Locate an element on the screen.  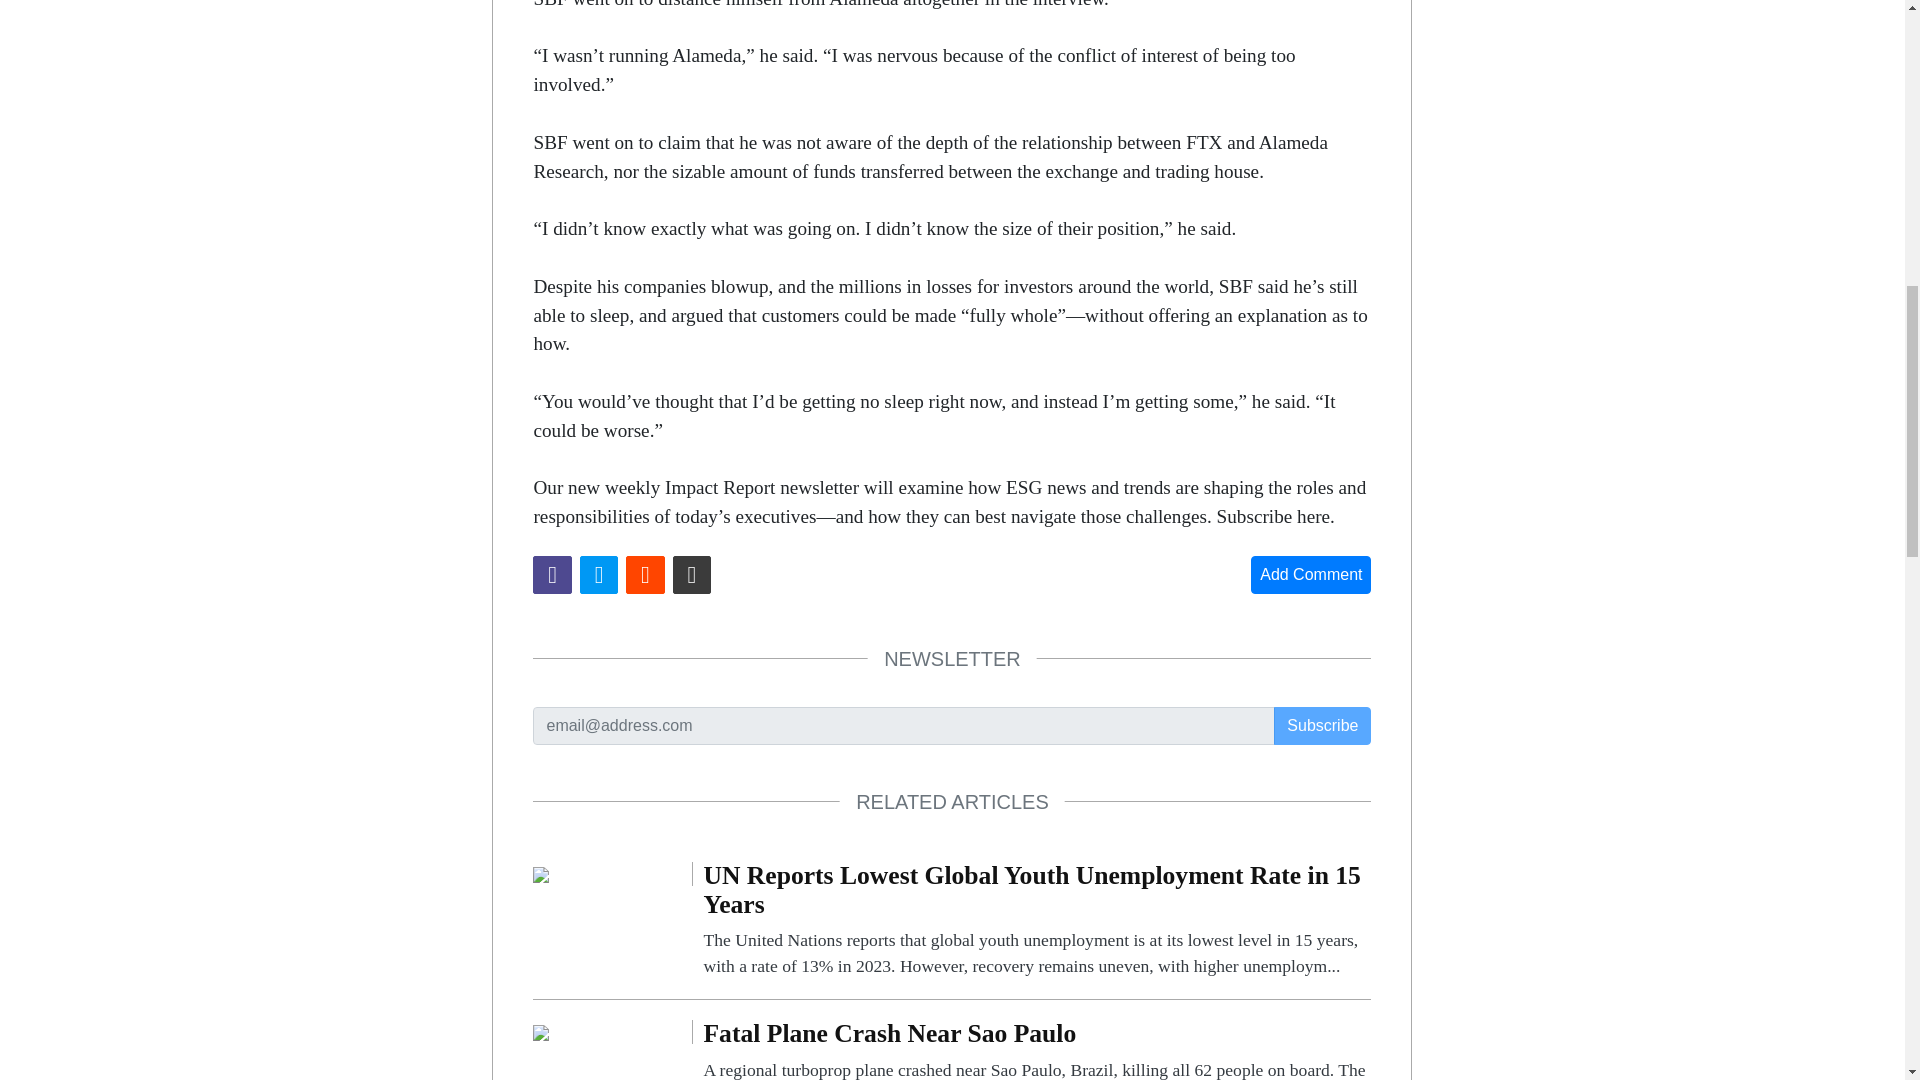
Add Comment is located at coordinates (1310, 575).